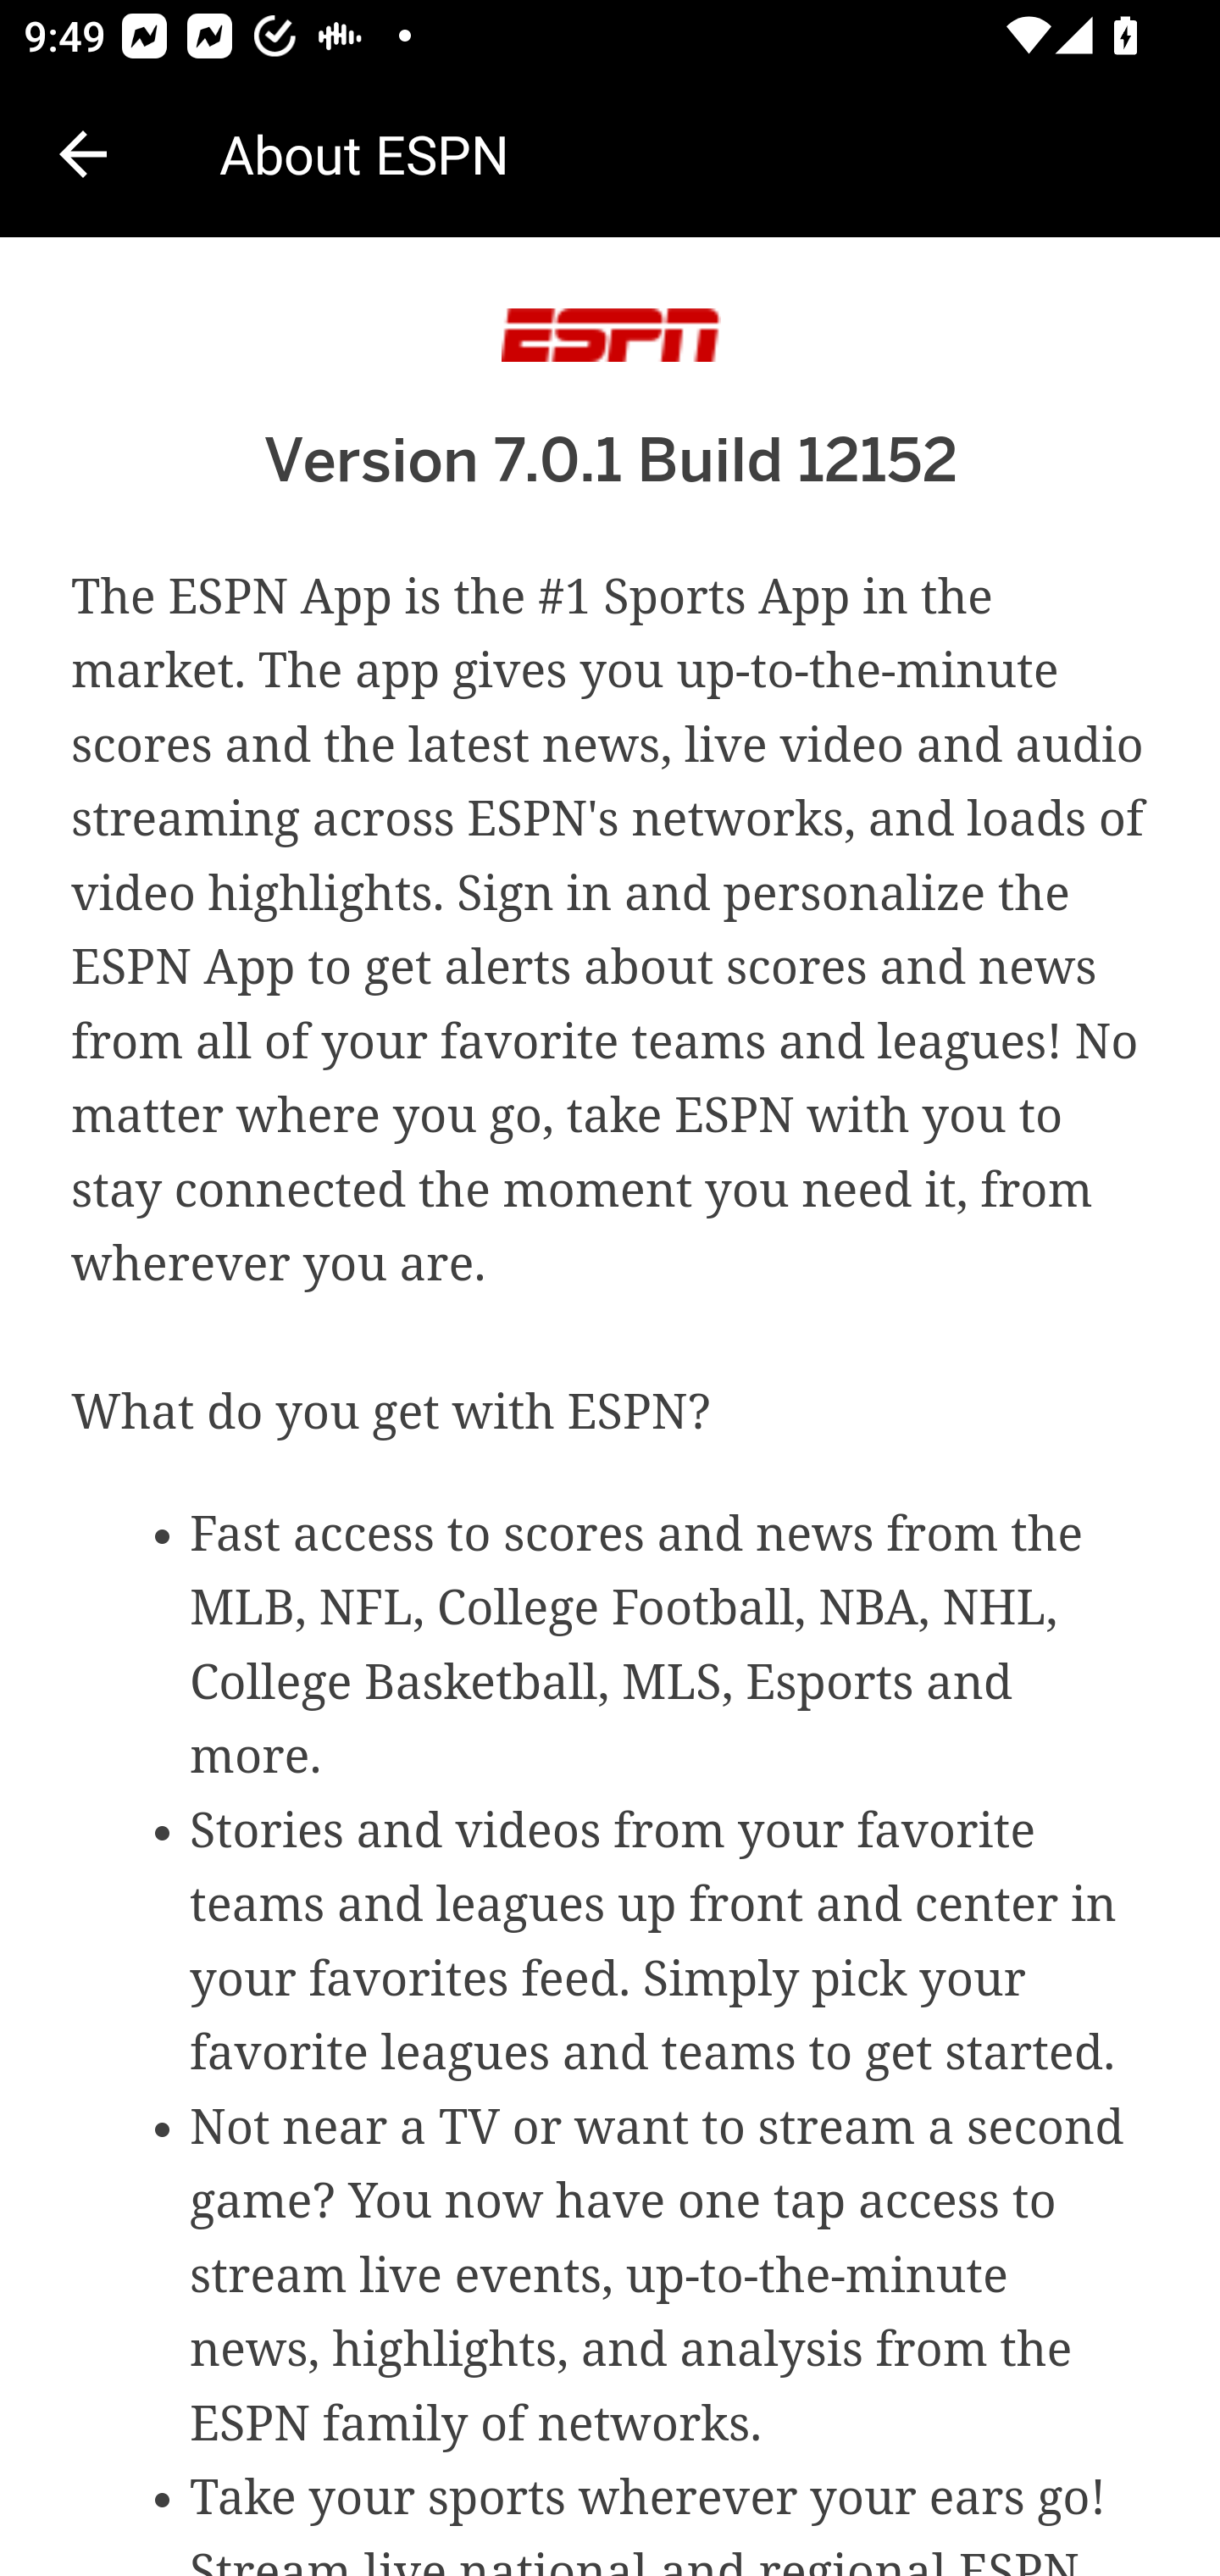  Describe the element at coordinates (83, 154) in the screenshot. I see `Navigate up` at that location.